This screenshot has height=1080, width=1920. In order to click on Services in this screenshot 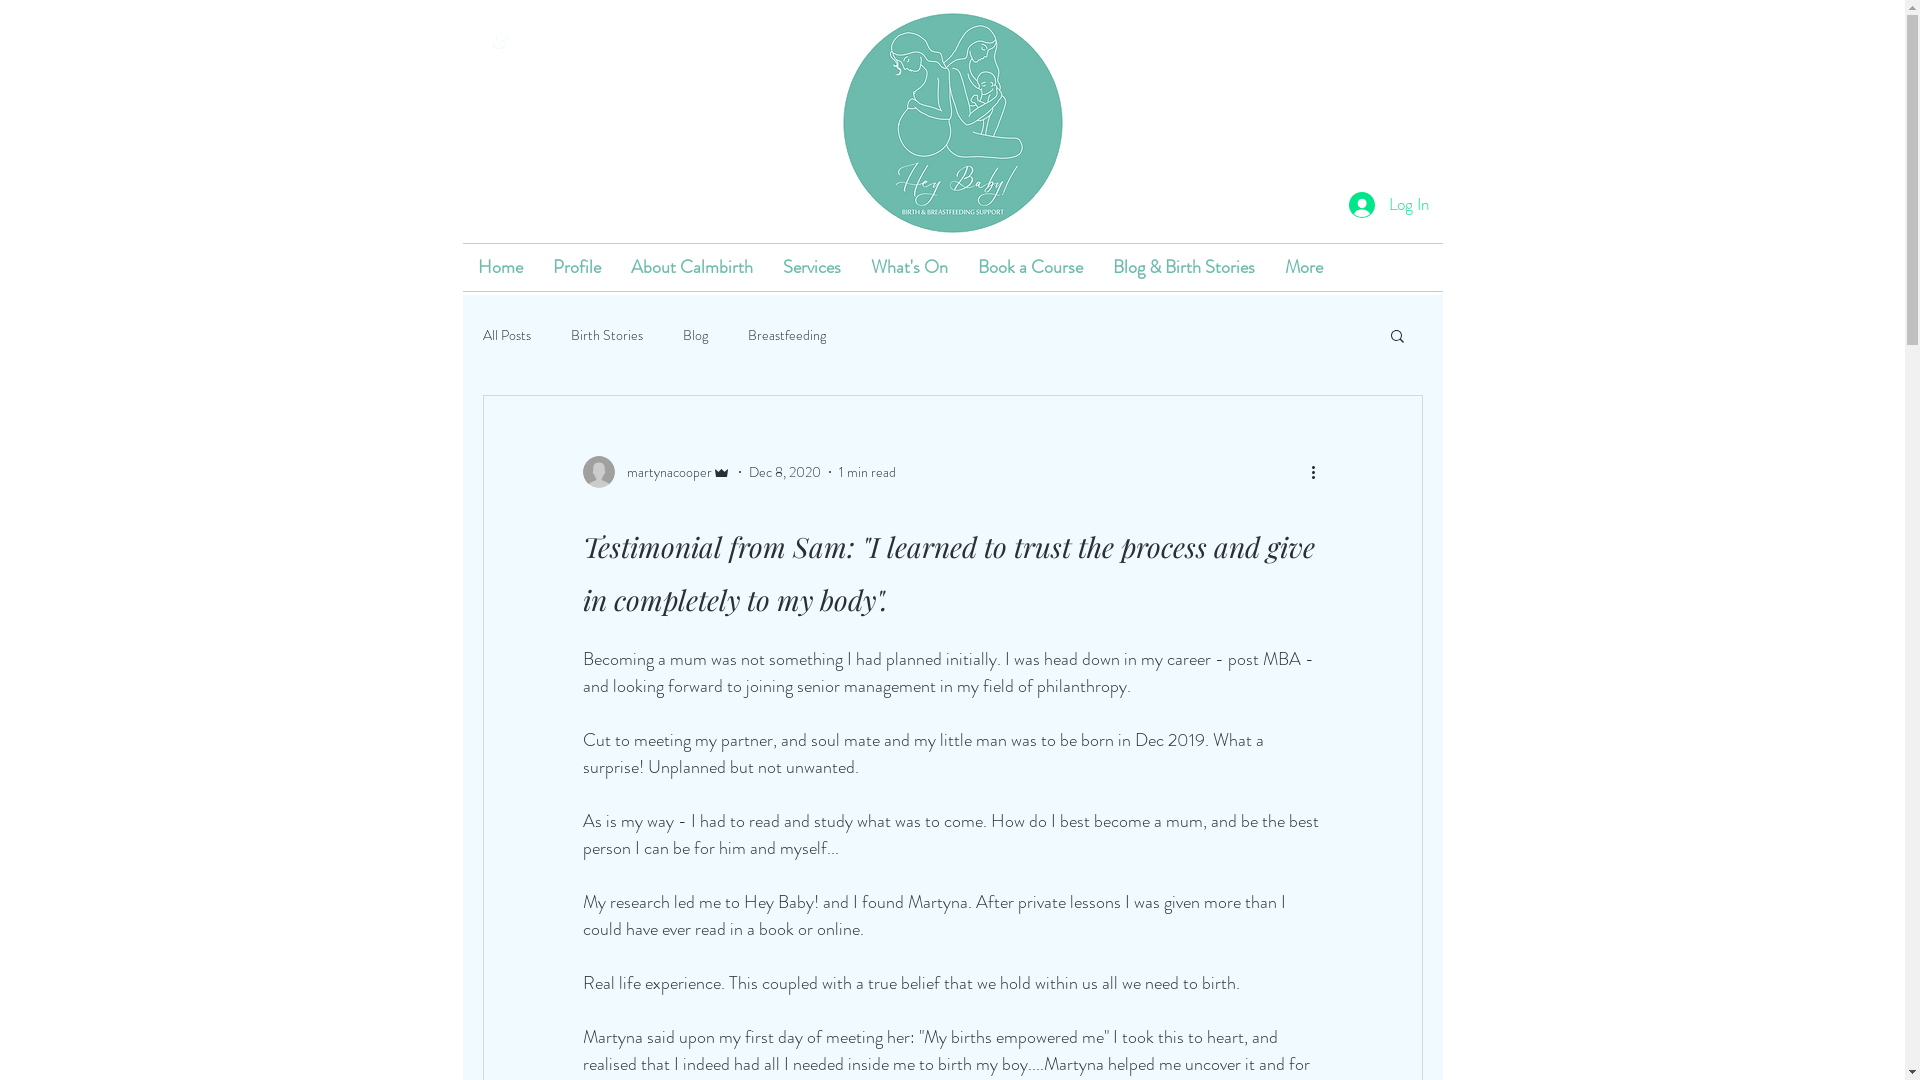, I will do `click(812, 268)`.